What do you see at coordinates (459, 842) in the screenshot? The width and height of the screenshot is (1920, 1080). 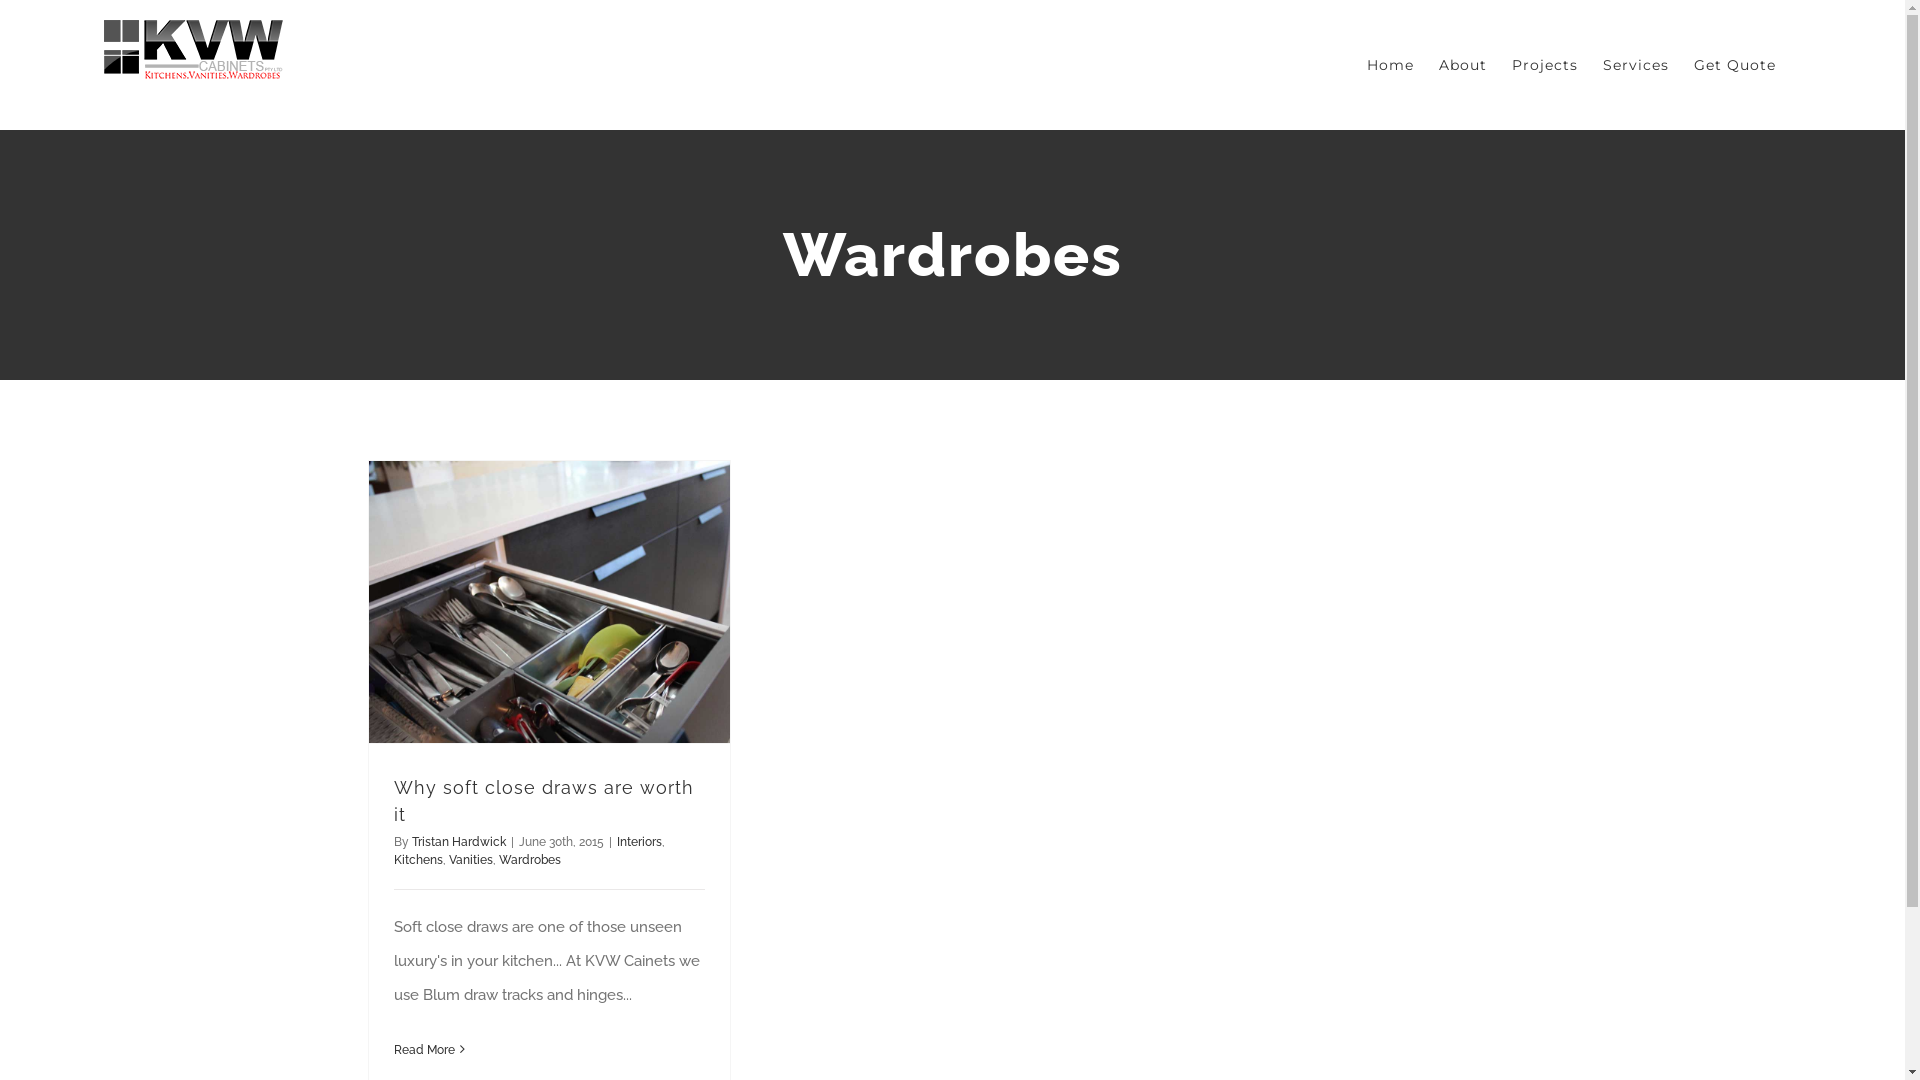 I see `Tristan Hardwick` at bounding box center [459, 842].